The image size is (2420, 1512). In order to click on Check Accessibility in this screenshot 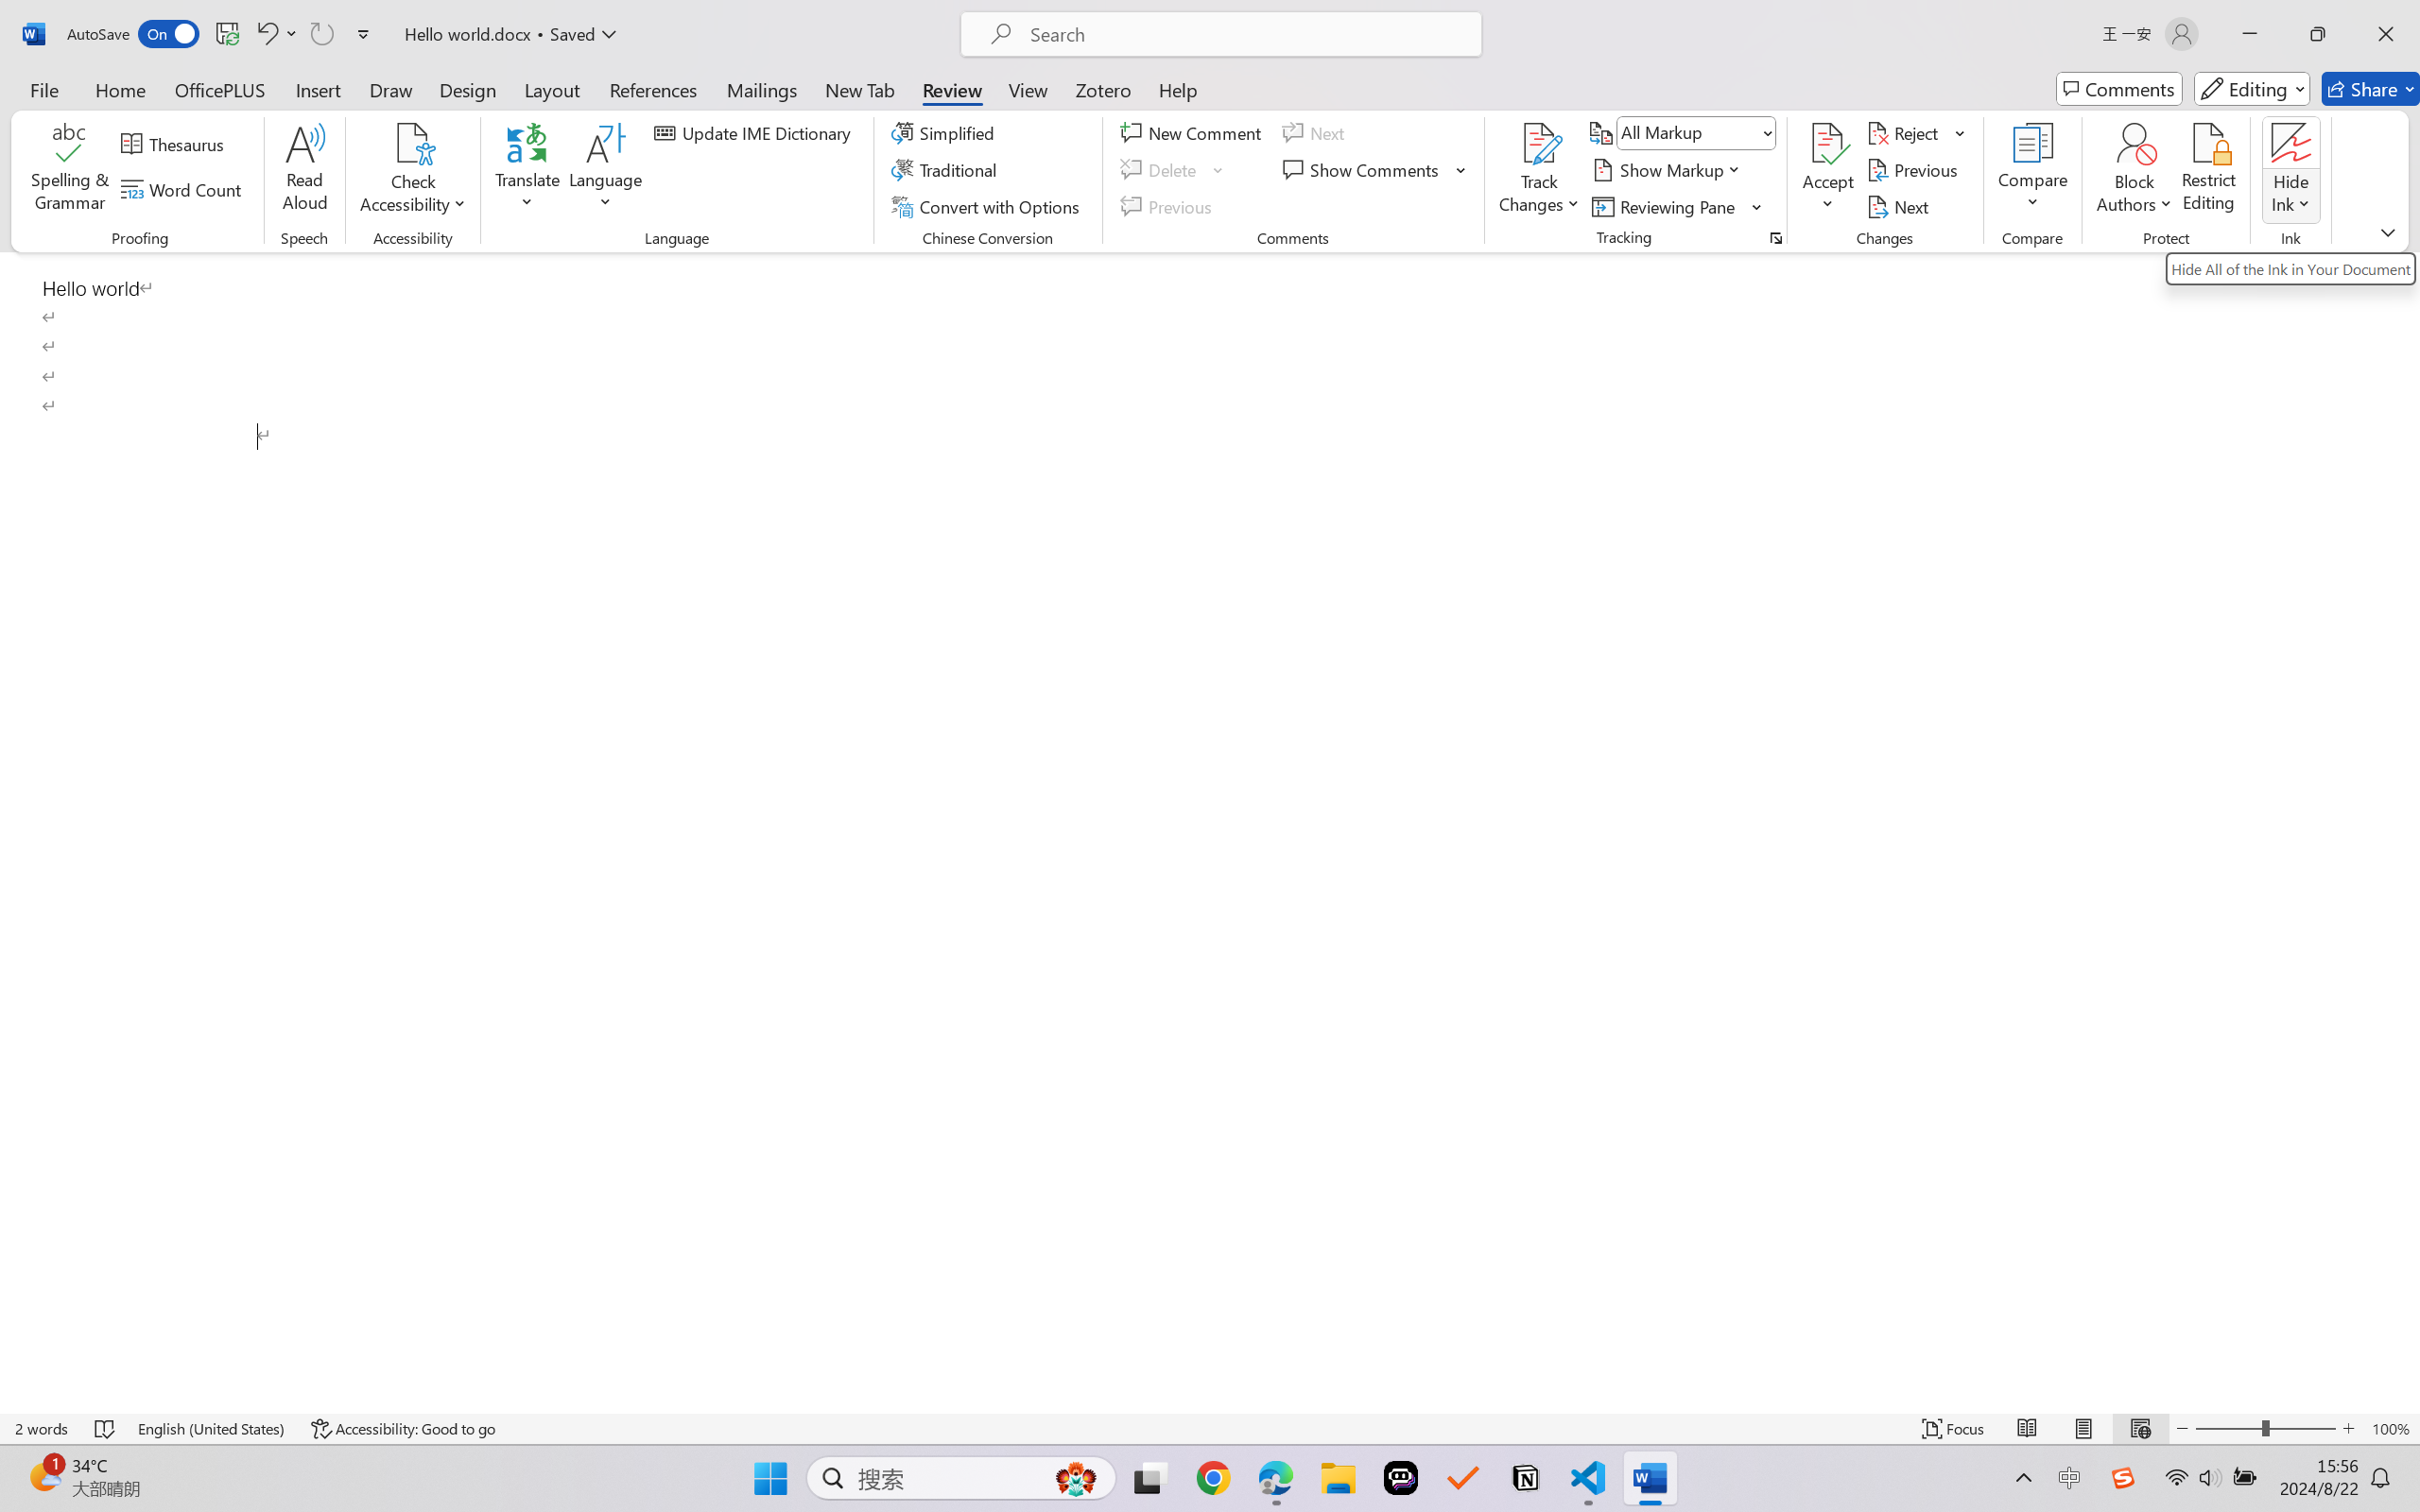, I will do `click(413, 170)`.